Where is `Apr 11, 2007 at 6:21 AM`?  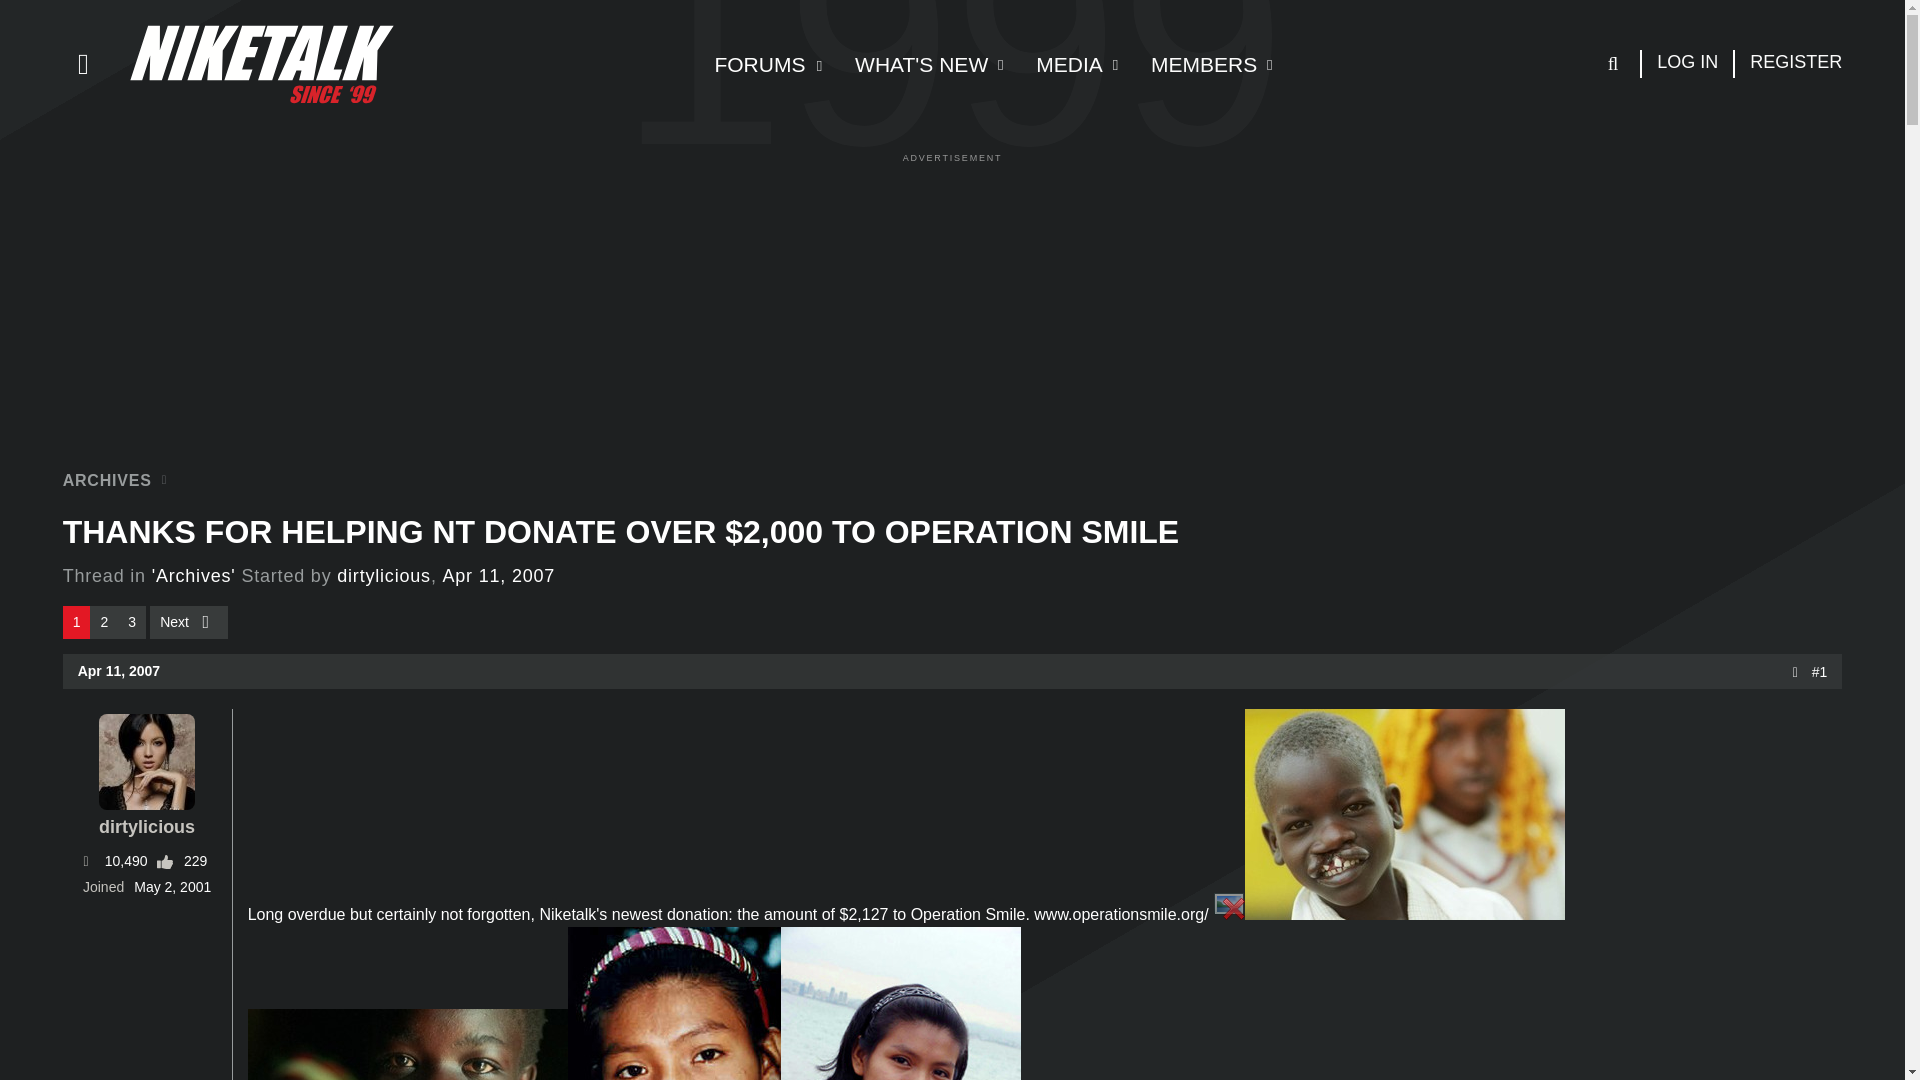
Apr 11, 2007 at 6:21 AM is located at coordinates (1194, 64).